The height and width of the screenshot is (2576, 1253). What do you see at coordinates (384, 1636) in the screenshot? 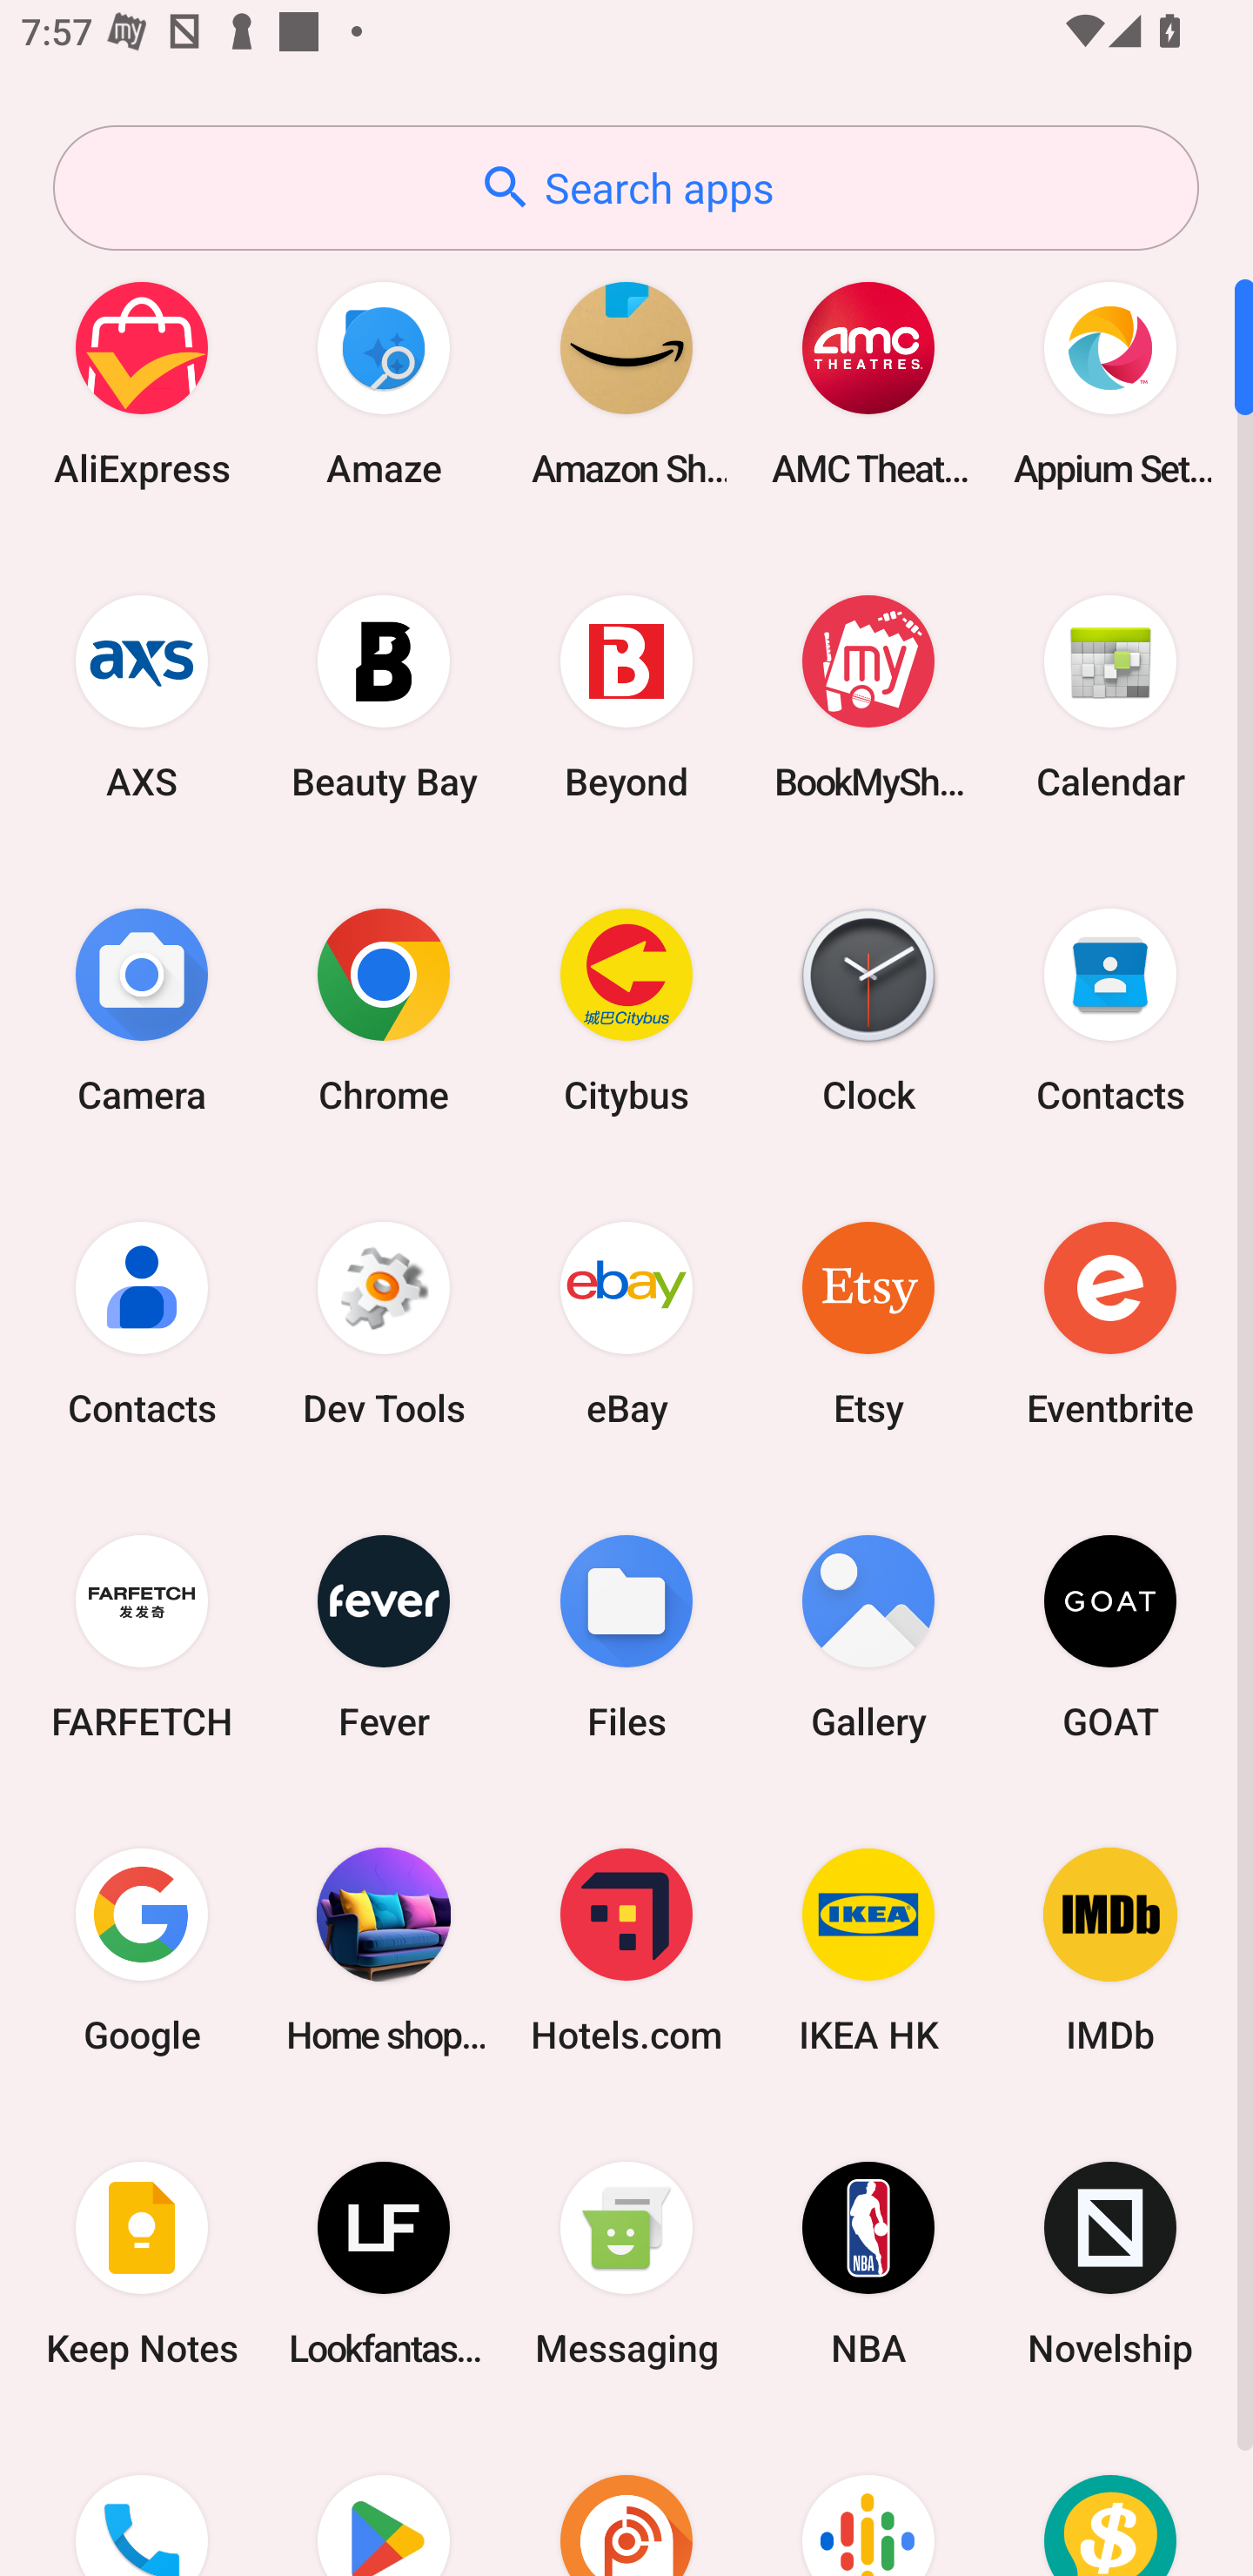
I see `Fever` at bounding box center [384, 1636].